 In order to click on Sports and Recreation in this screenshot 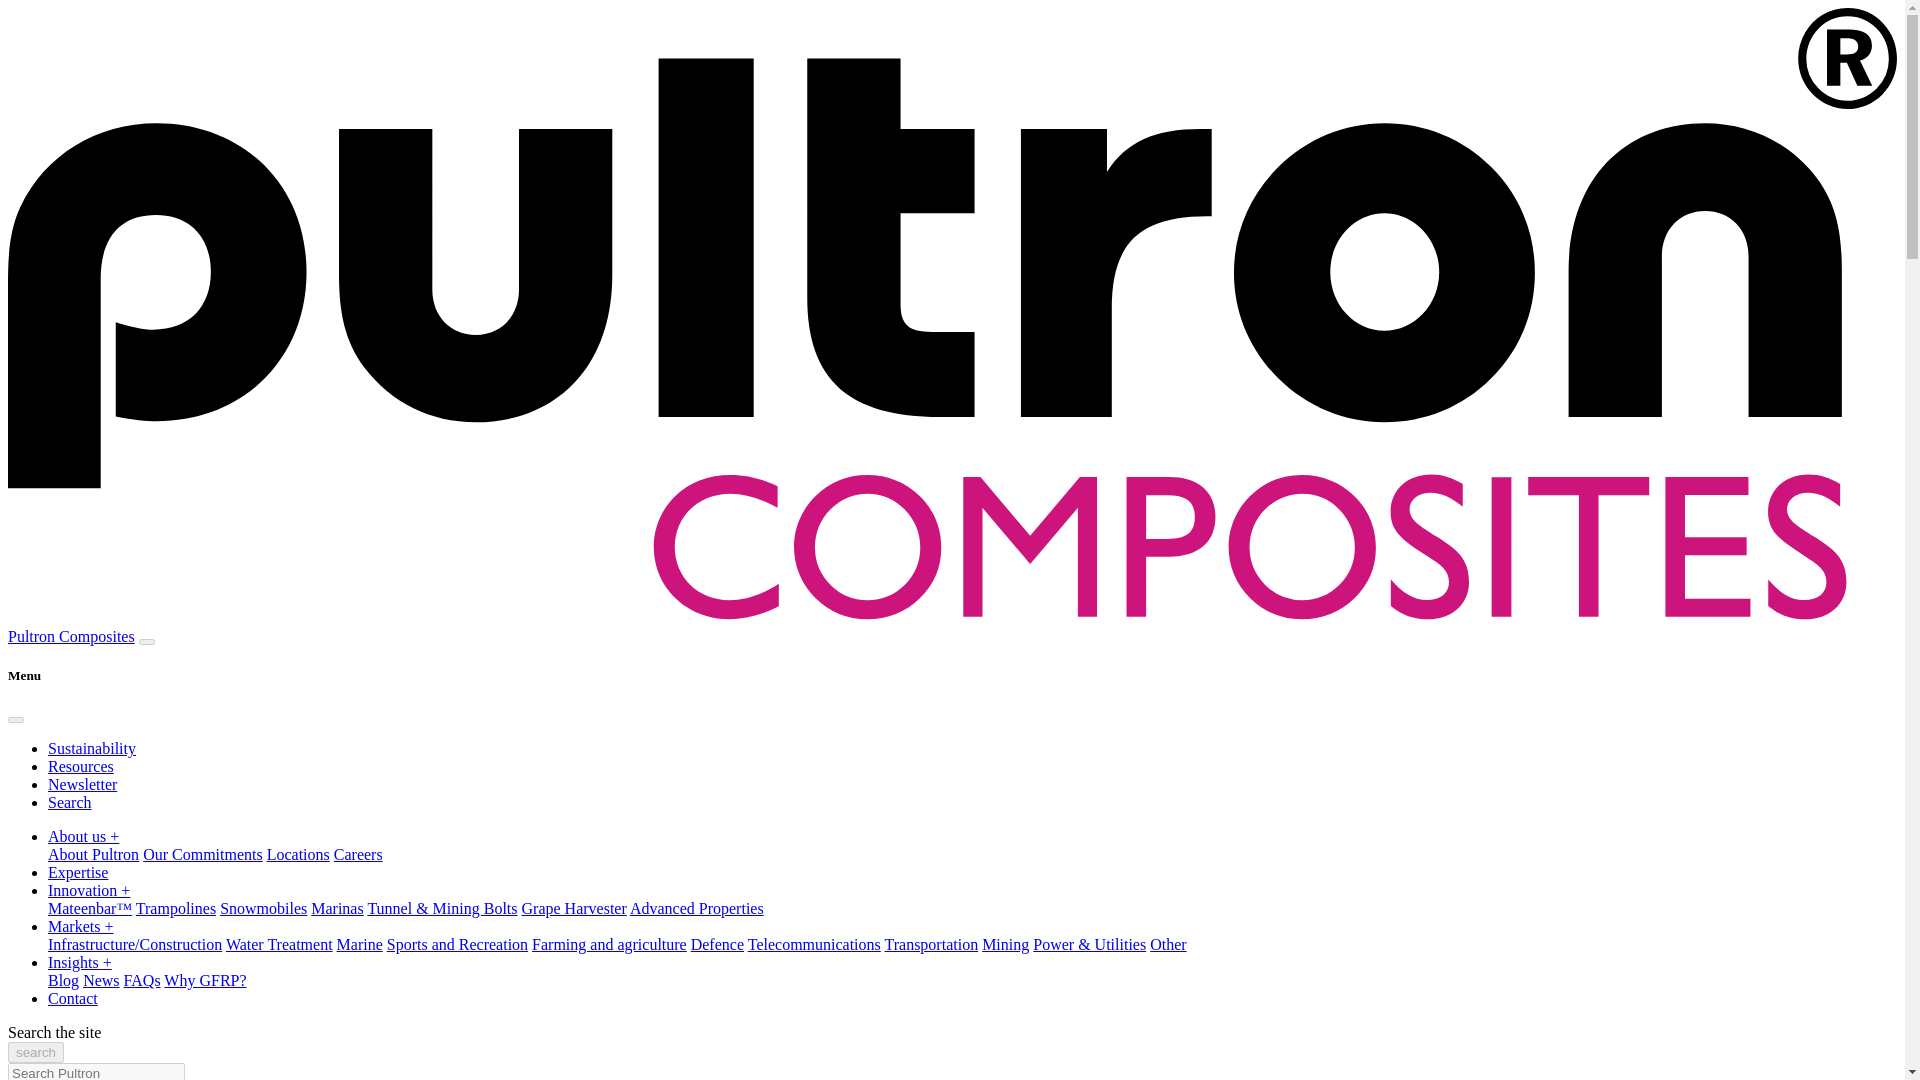, I will do `click(458, 944)`.